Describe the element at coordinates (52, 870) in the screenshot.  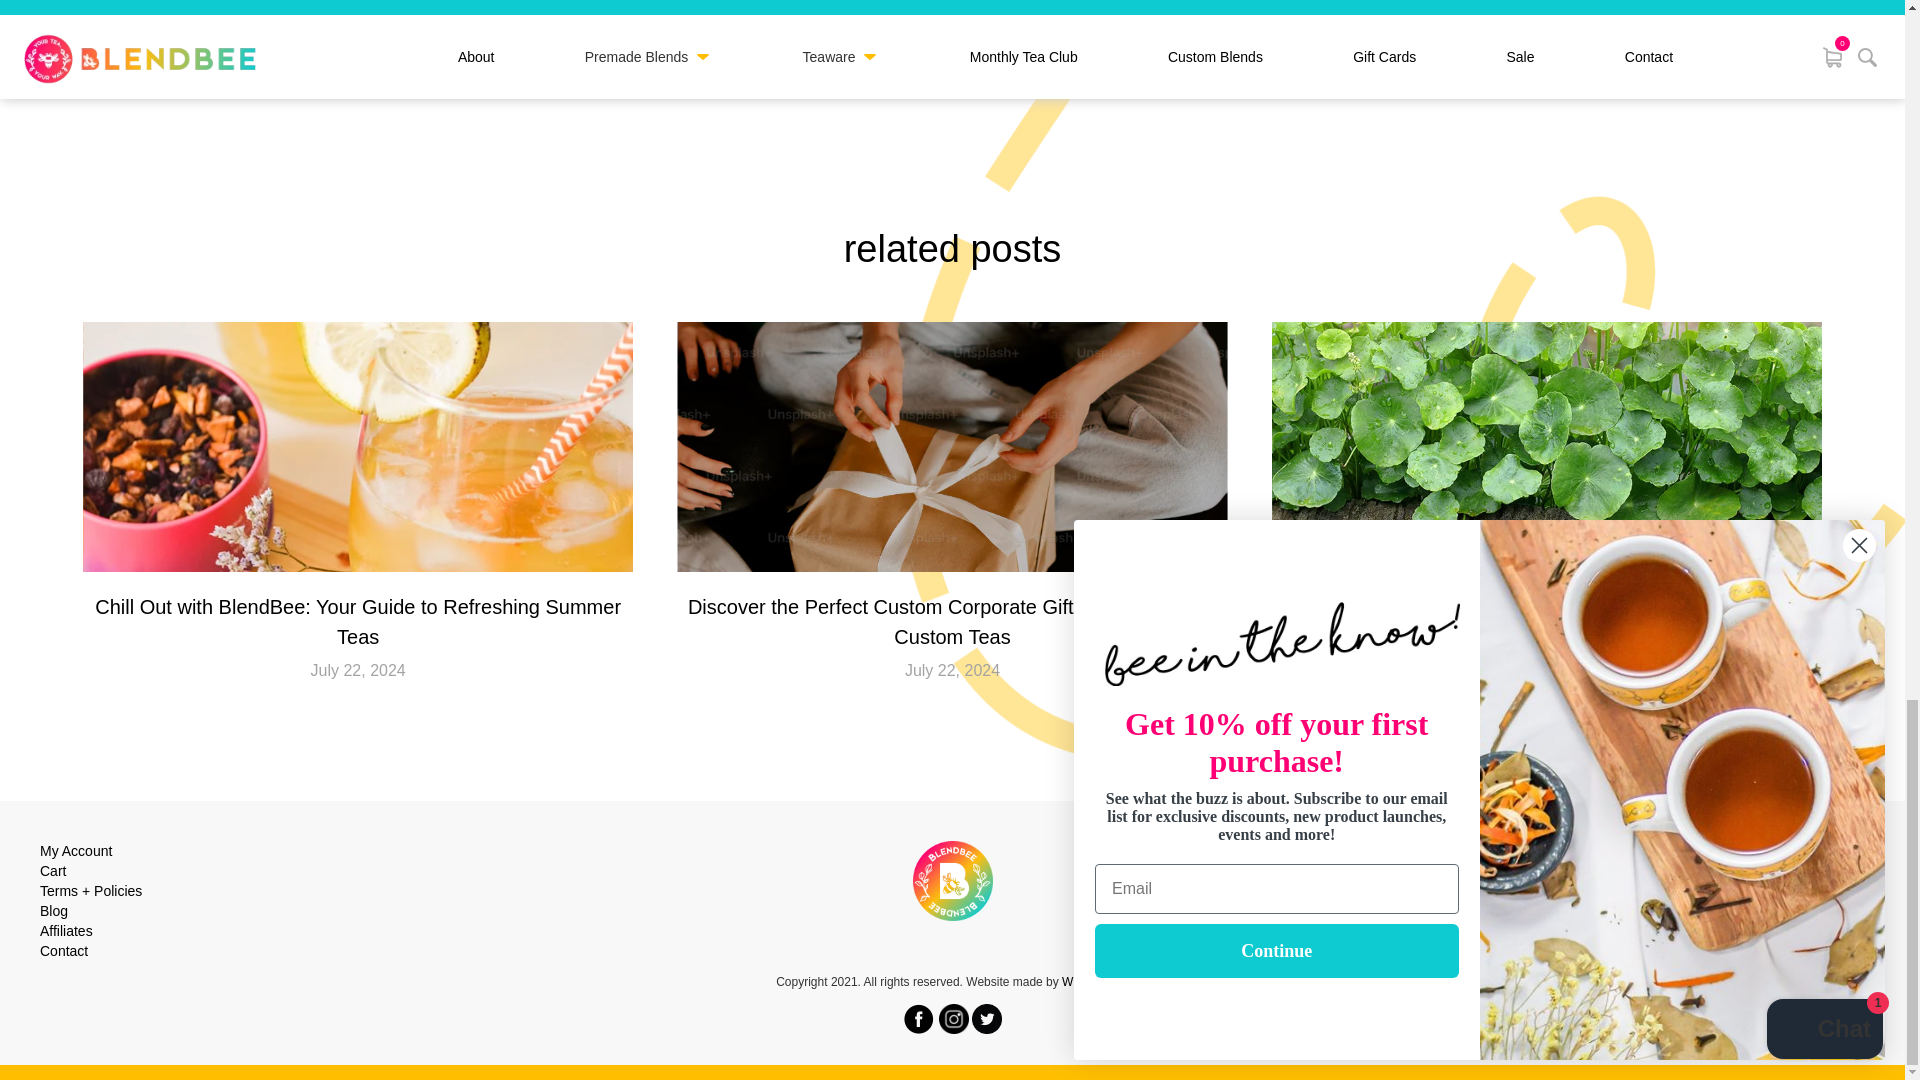
I see `Cart` at that location.